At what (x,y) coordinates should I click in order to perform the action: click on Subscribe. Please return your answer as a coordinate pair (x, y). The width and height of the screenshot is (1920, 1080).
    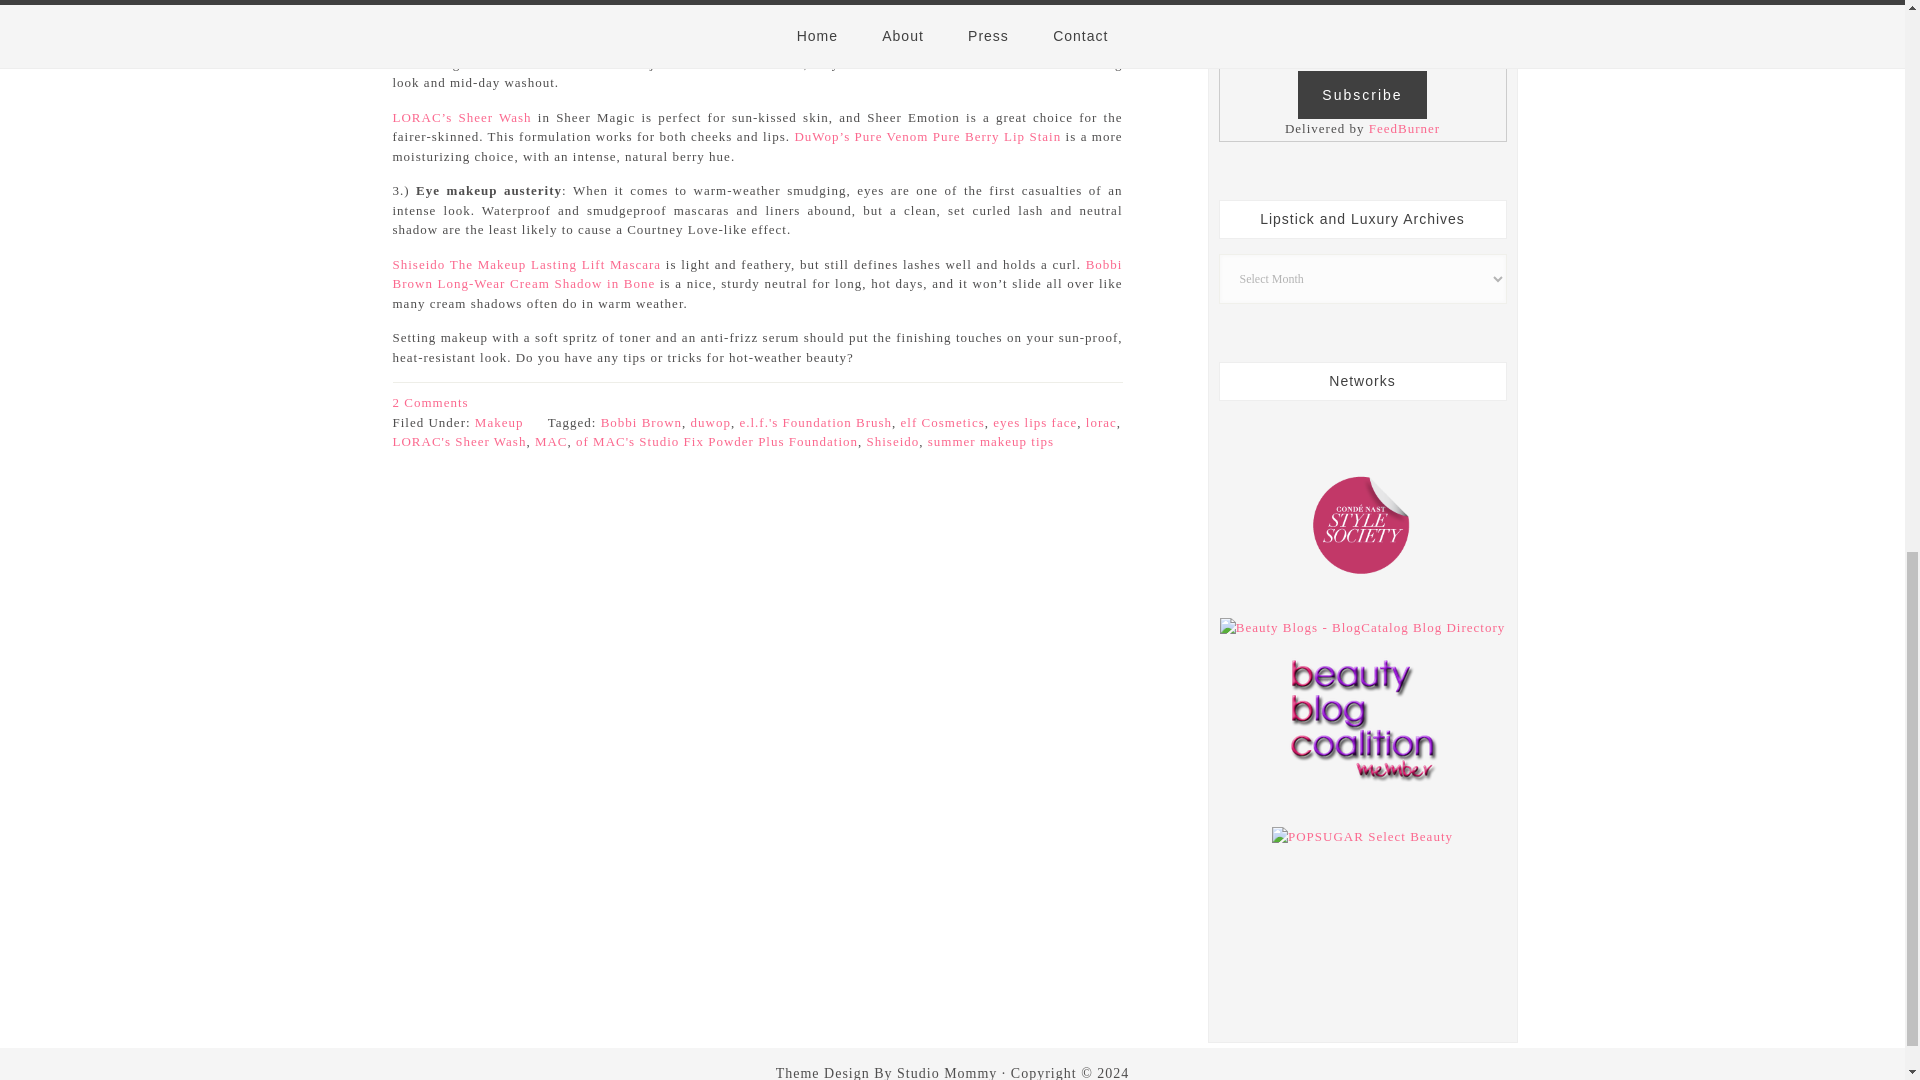
    Looking at the image, I should click on (1362, 94).